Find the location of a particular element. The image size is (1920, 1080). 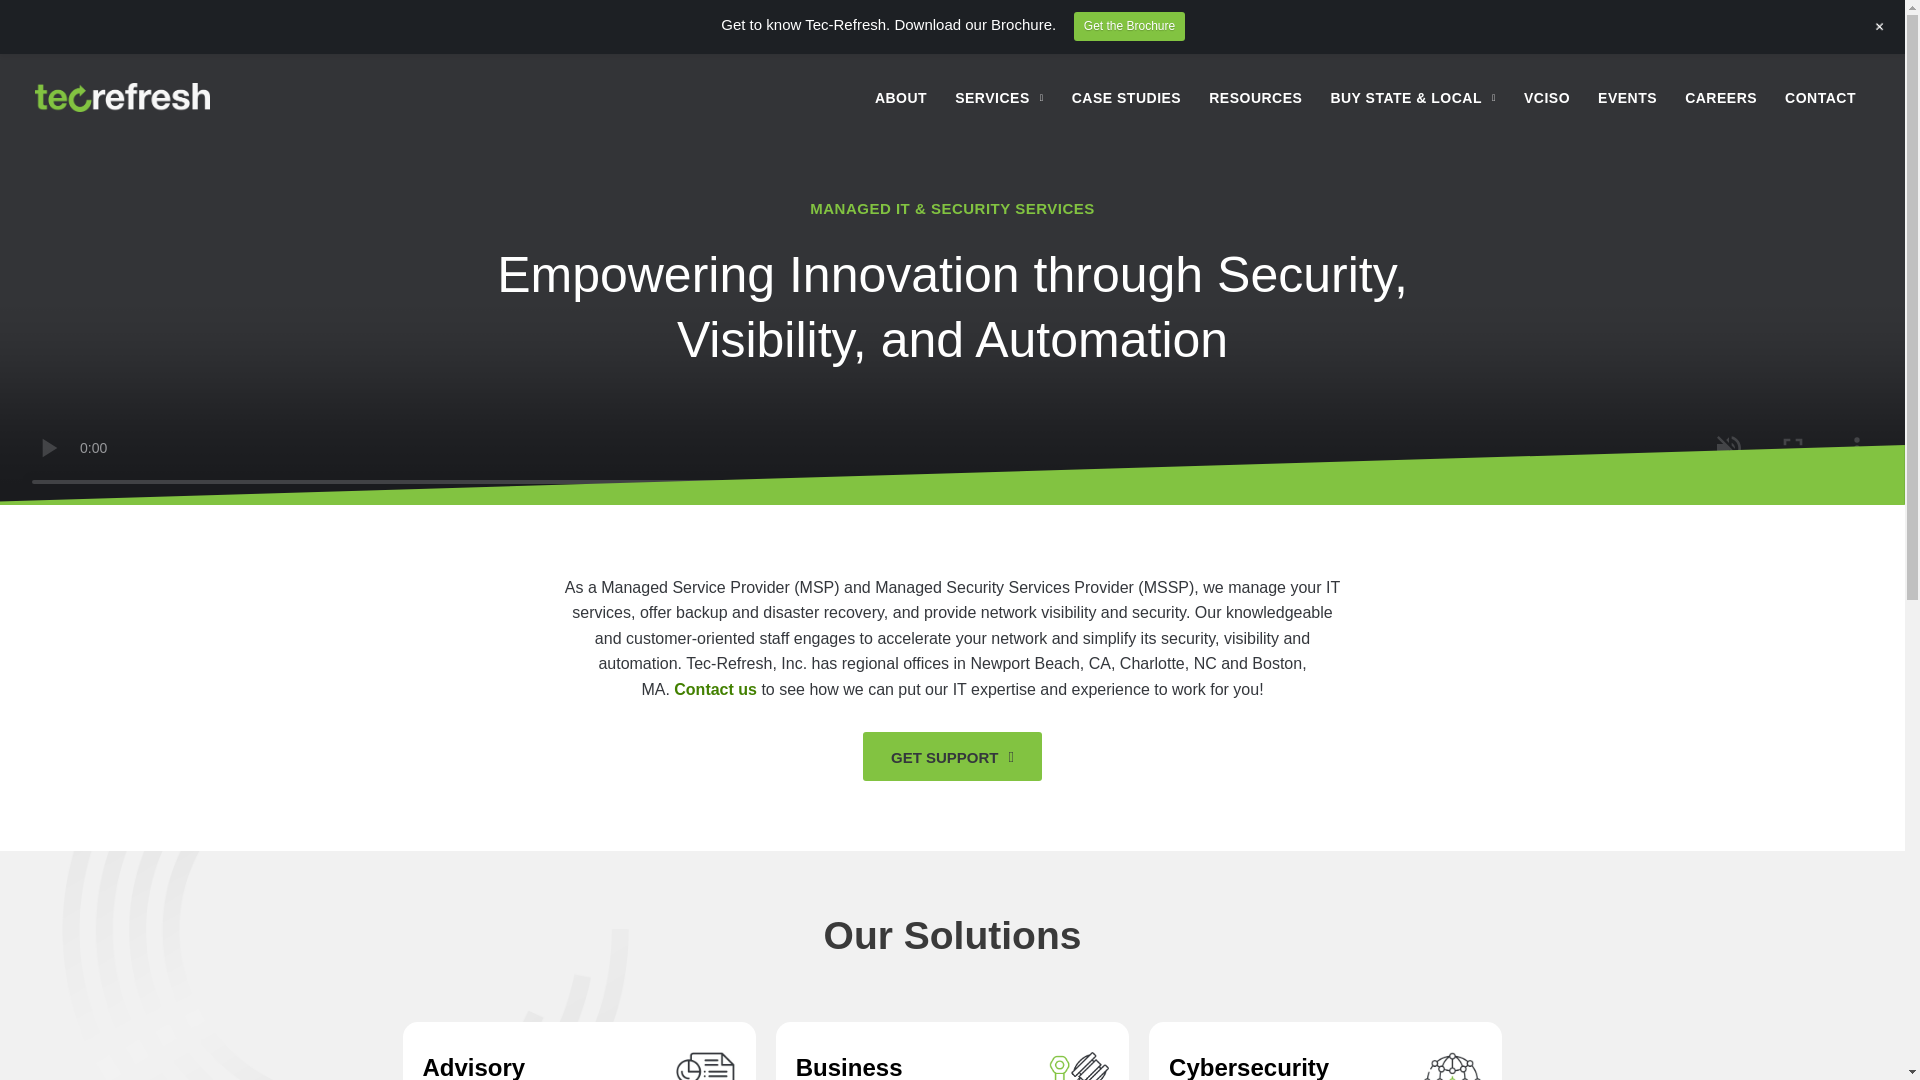

CAREERS is located at coordinates (1627, 96).